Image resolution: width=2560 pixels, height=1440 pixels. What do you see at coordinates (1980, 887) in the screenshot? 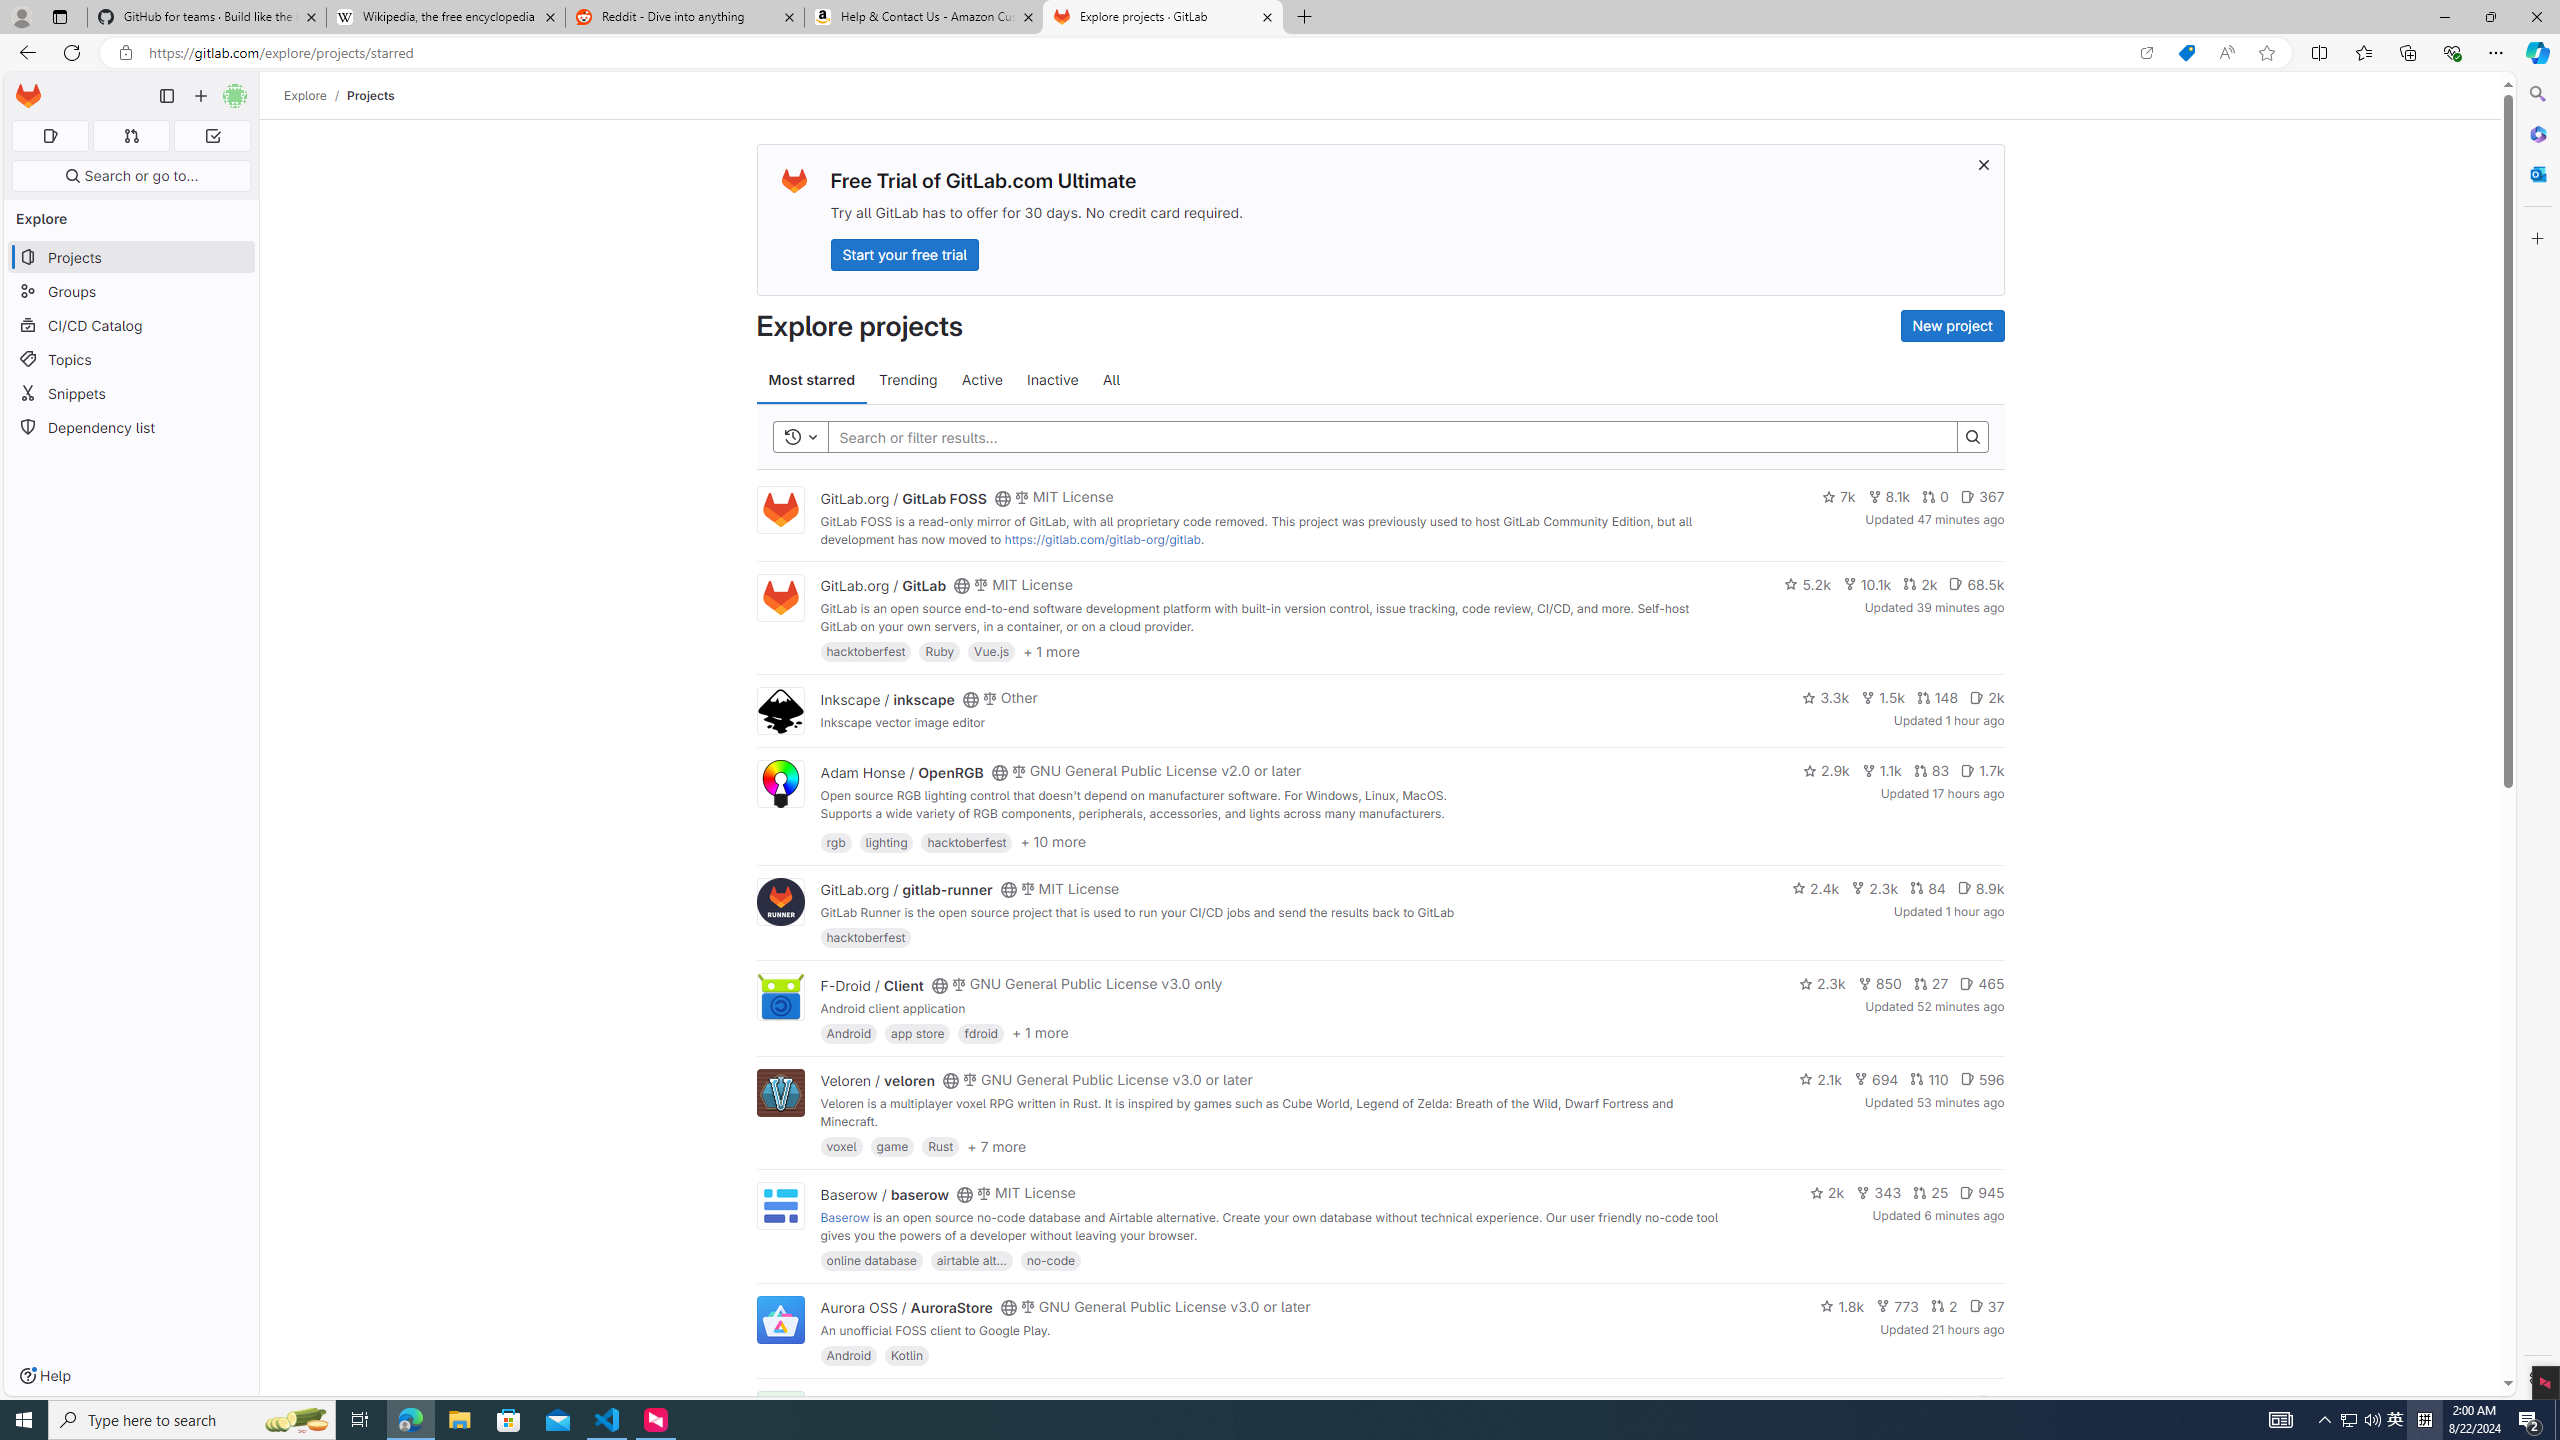
I see `8.9k` at bounding box center [1980, 887].